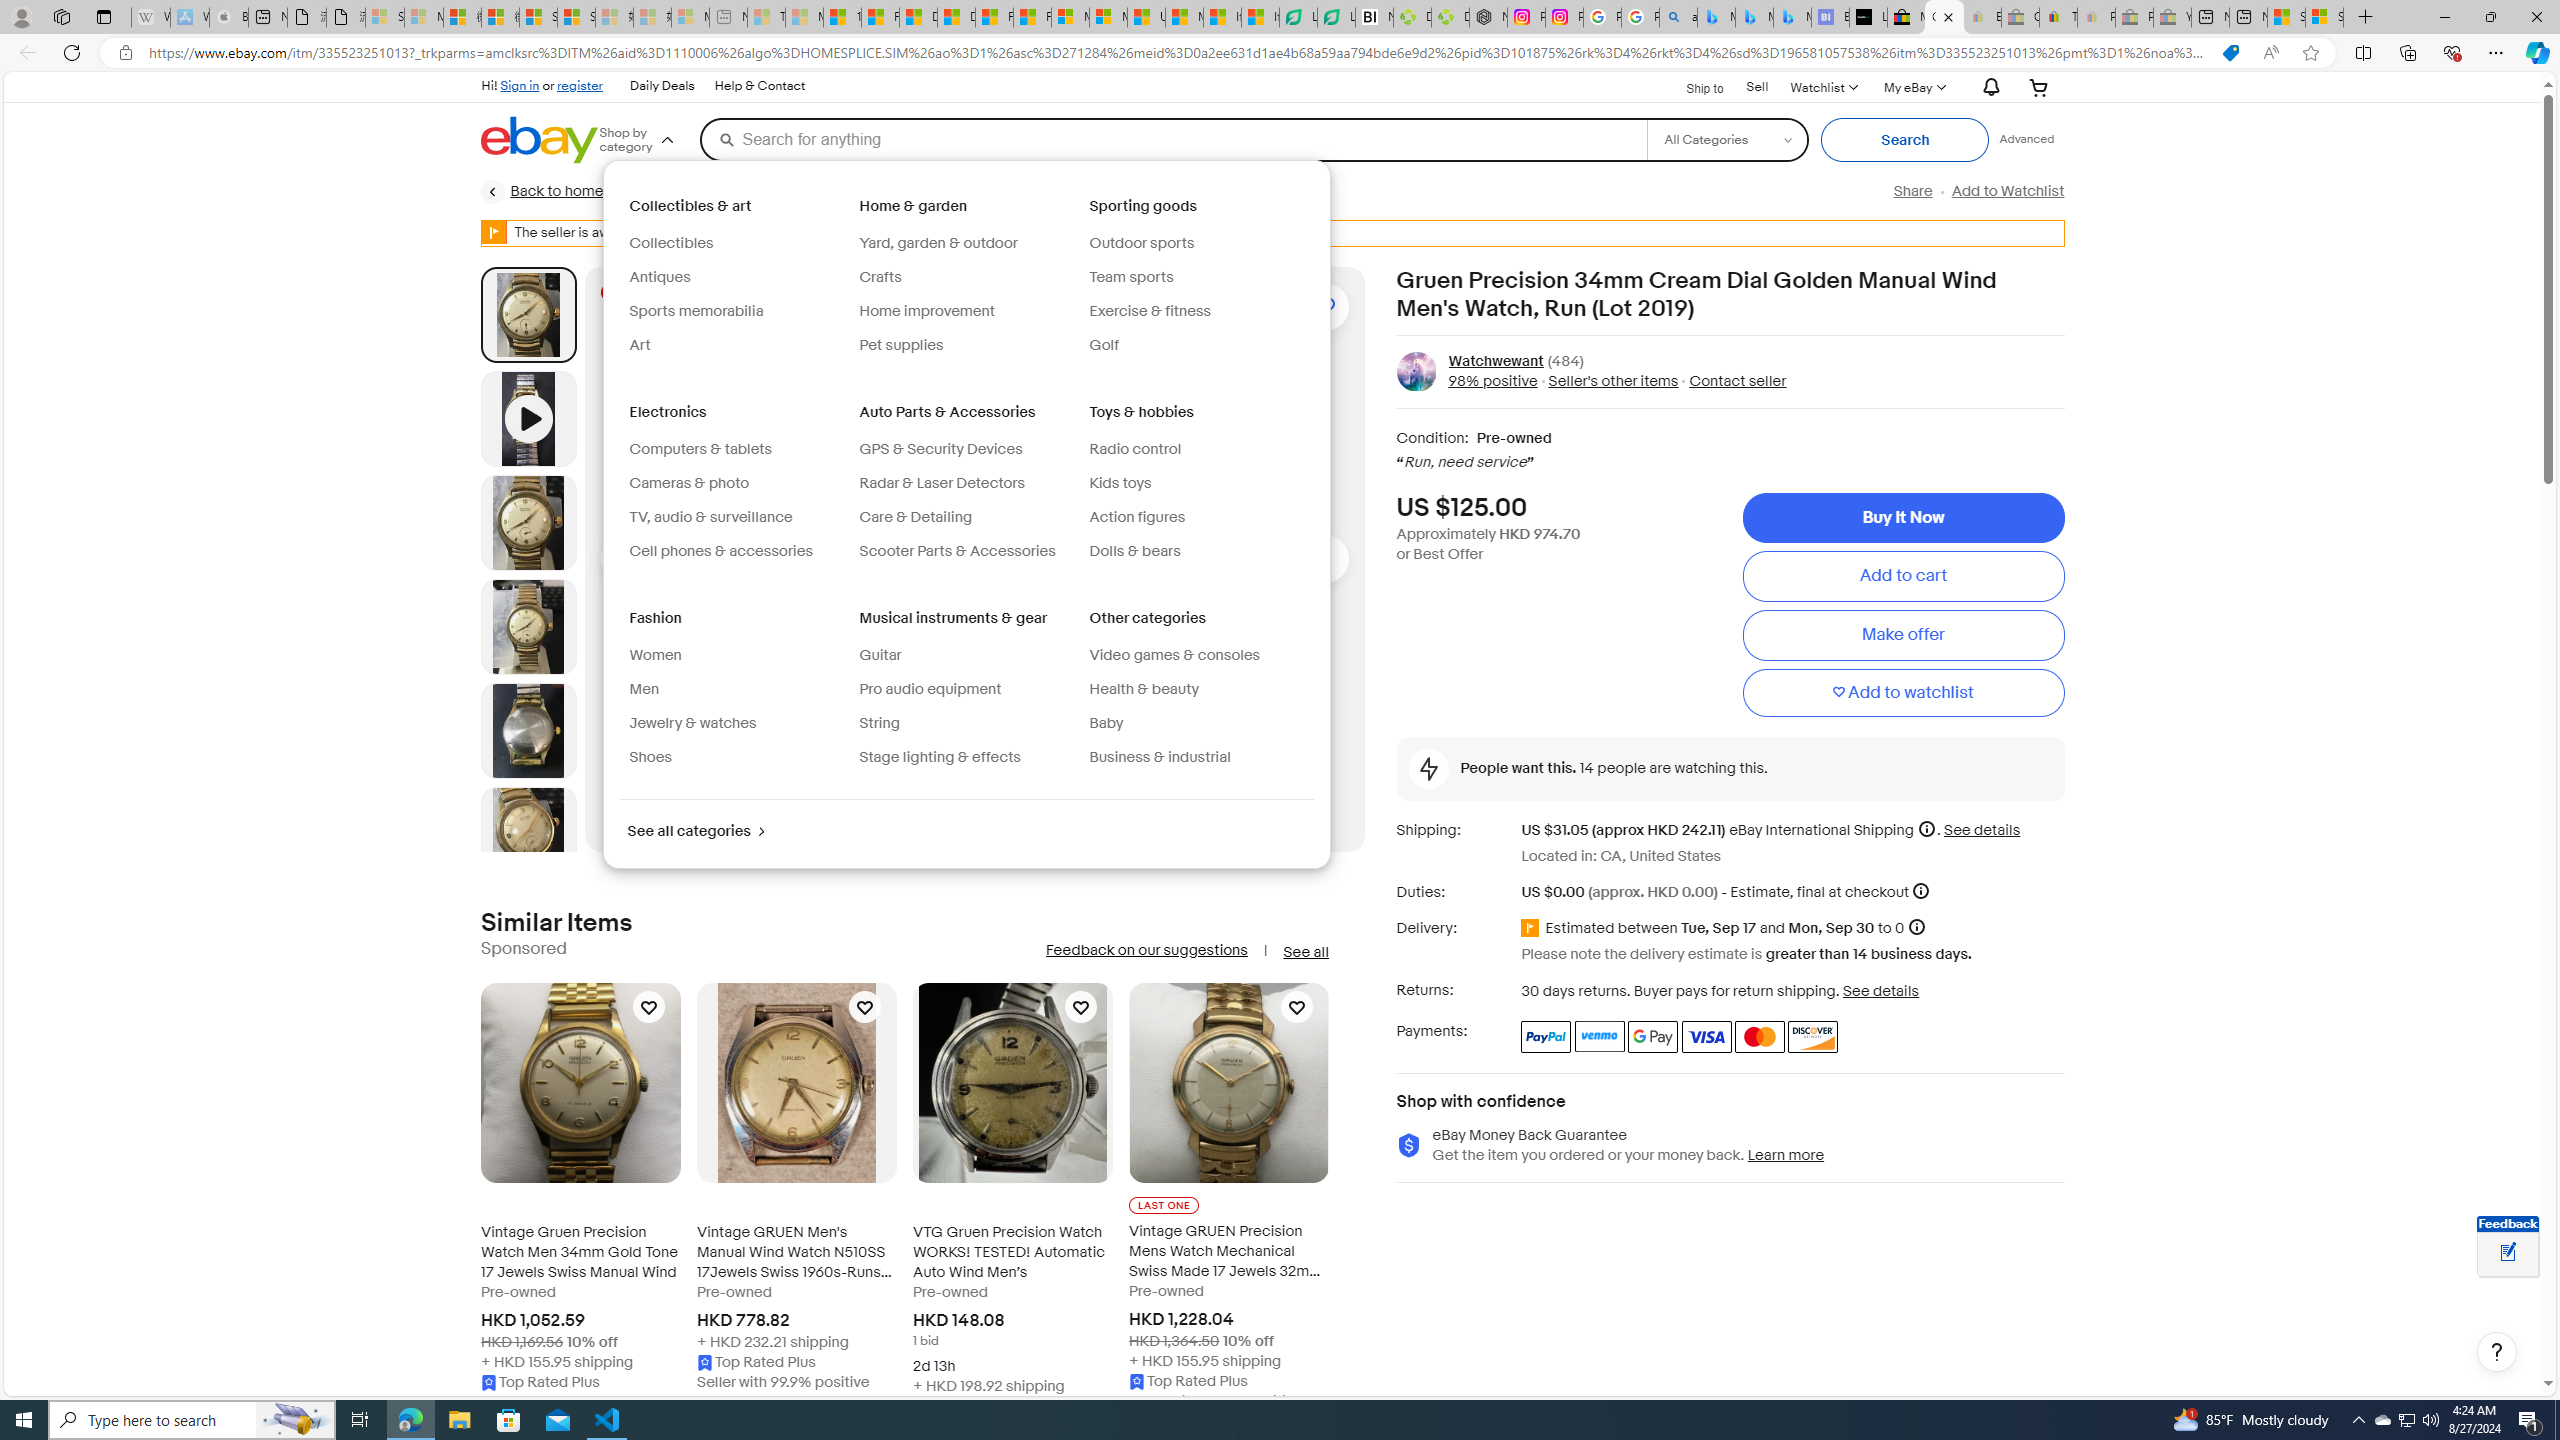 The height and width of the screenshot is (1440, 2560). What do you see at coordinates (1160, 757) in the screenshot?
I see `Business & industrial` at bounding box center [1160, 757].